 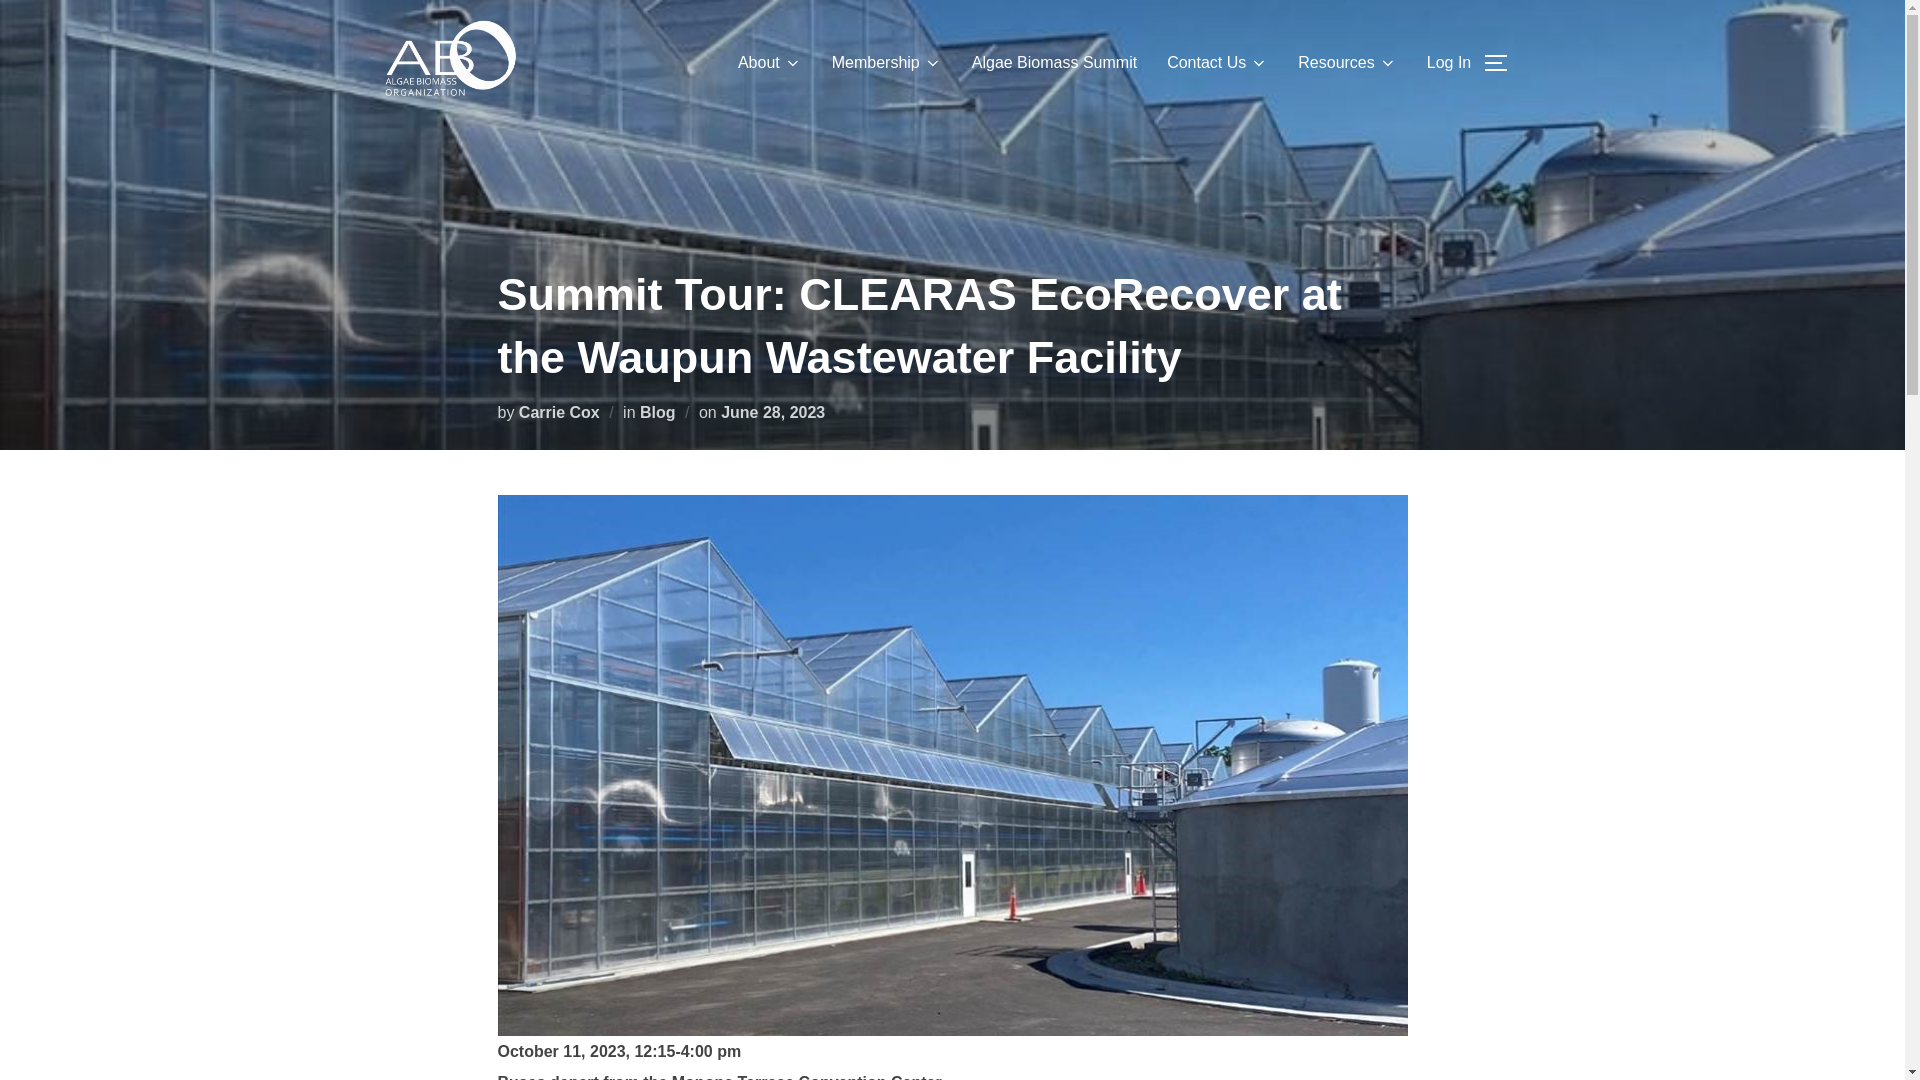 I want to click on Contact Us, so click(x=1217, y=63).